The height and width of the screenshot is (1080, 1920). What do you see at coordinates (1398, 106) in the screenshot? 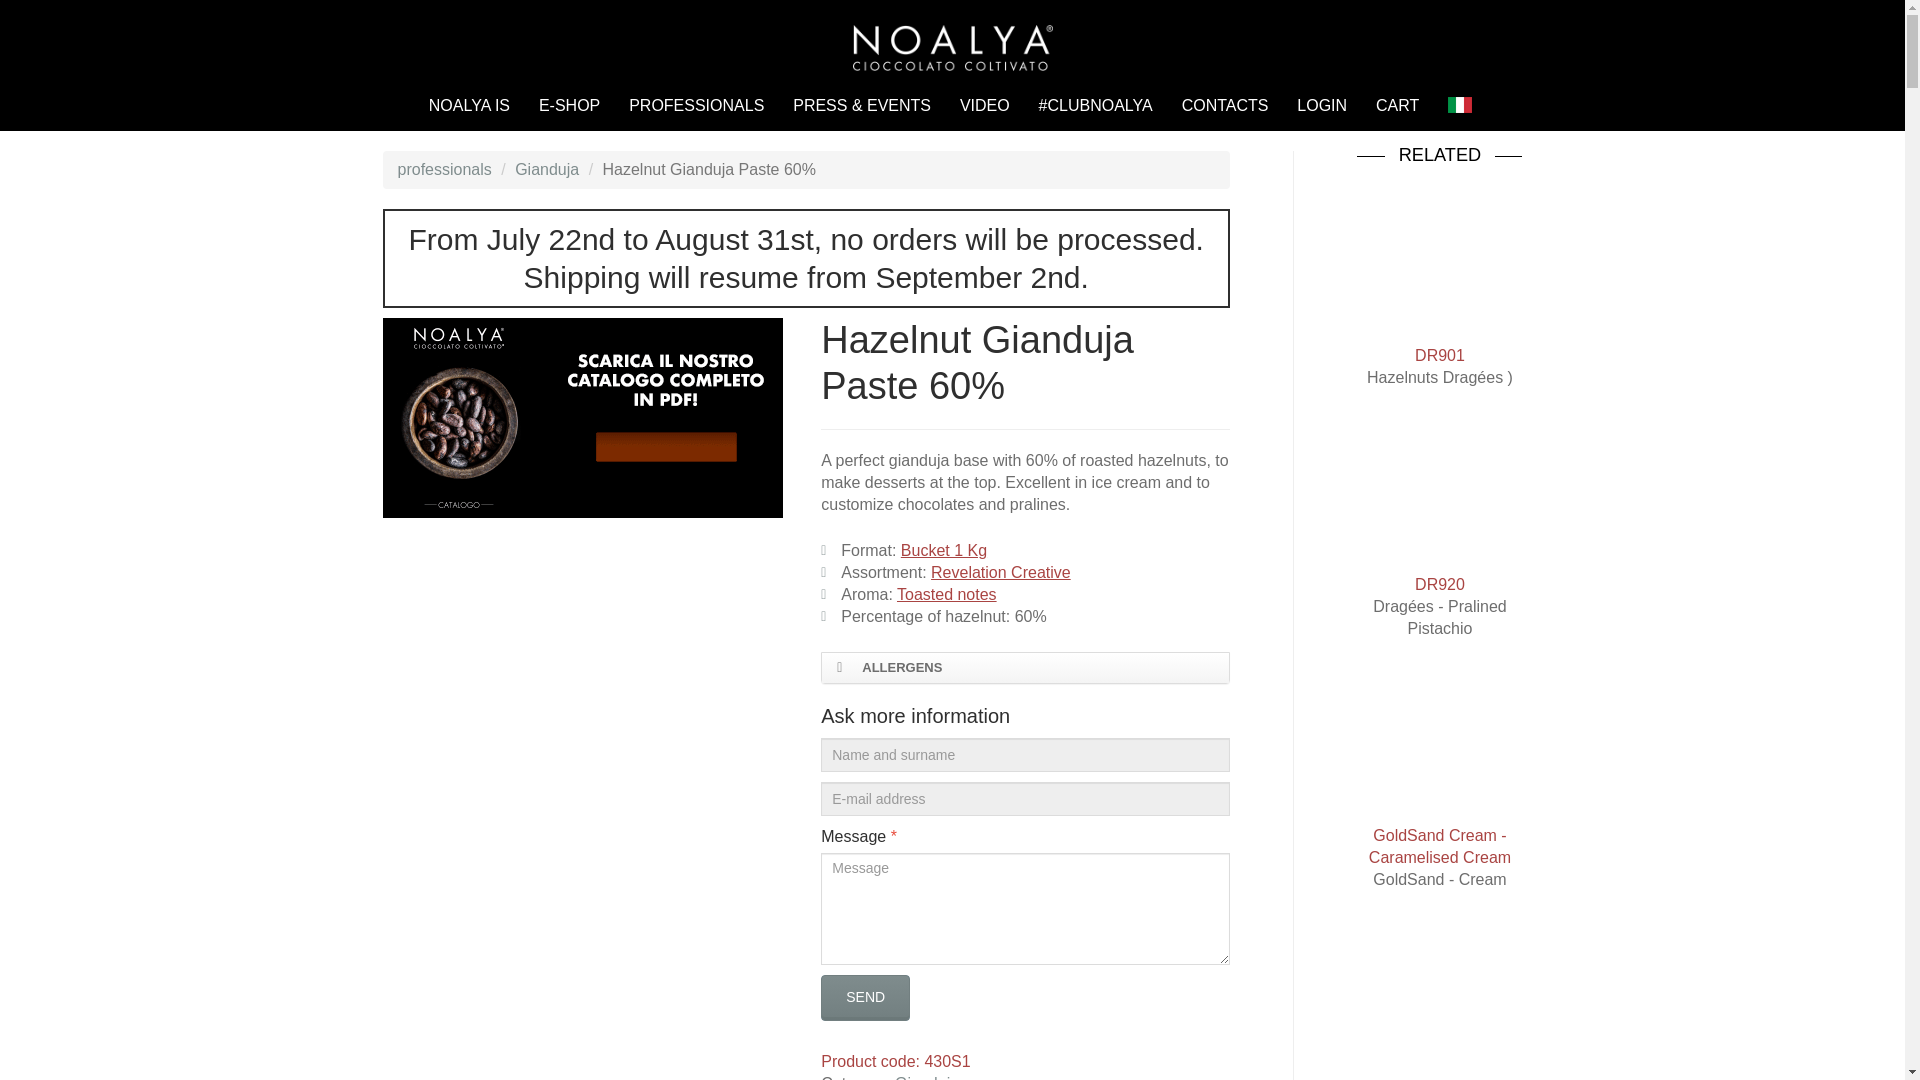
I see `cart` at bounding box center [1398, 106].